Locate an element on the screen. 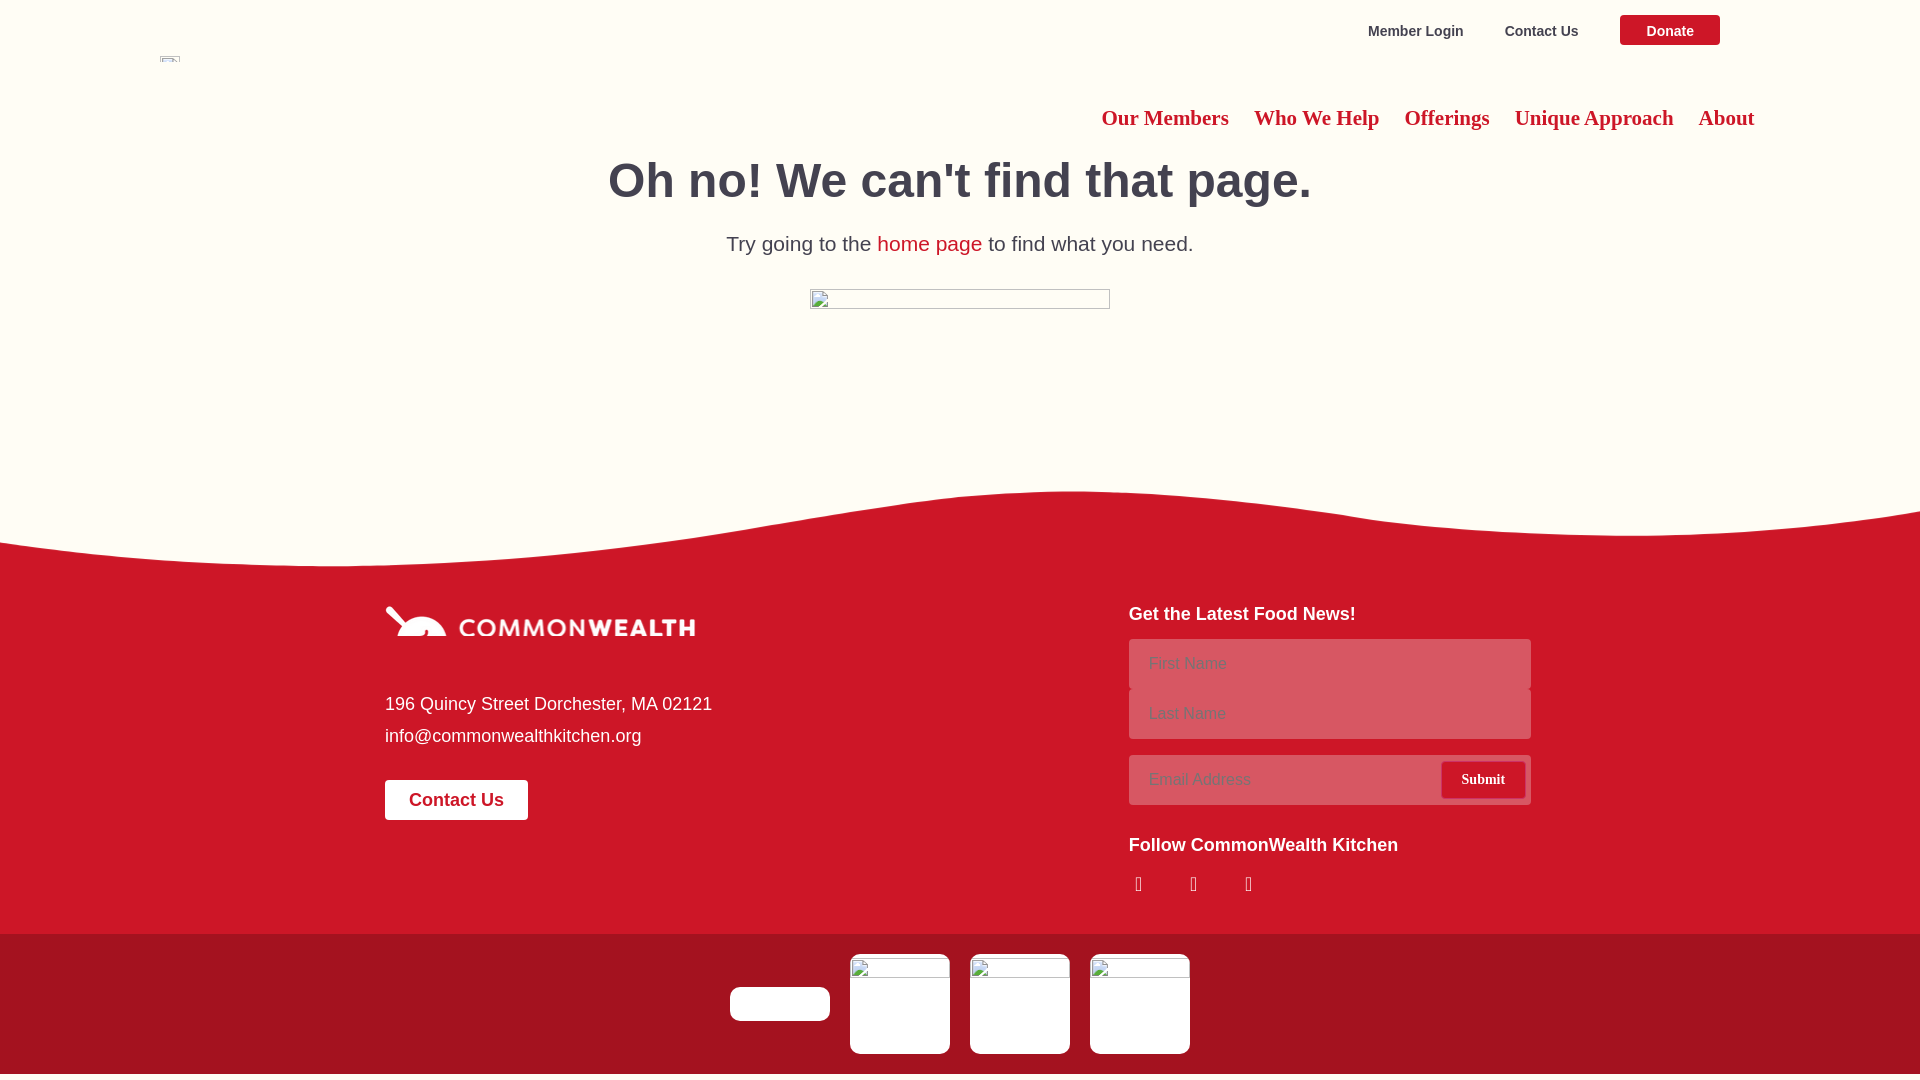 The image size is (1920, 1080). Submit is located at coordinates (1484, 780).